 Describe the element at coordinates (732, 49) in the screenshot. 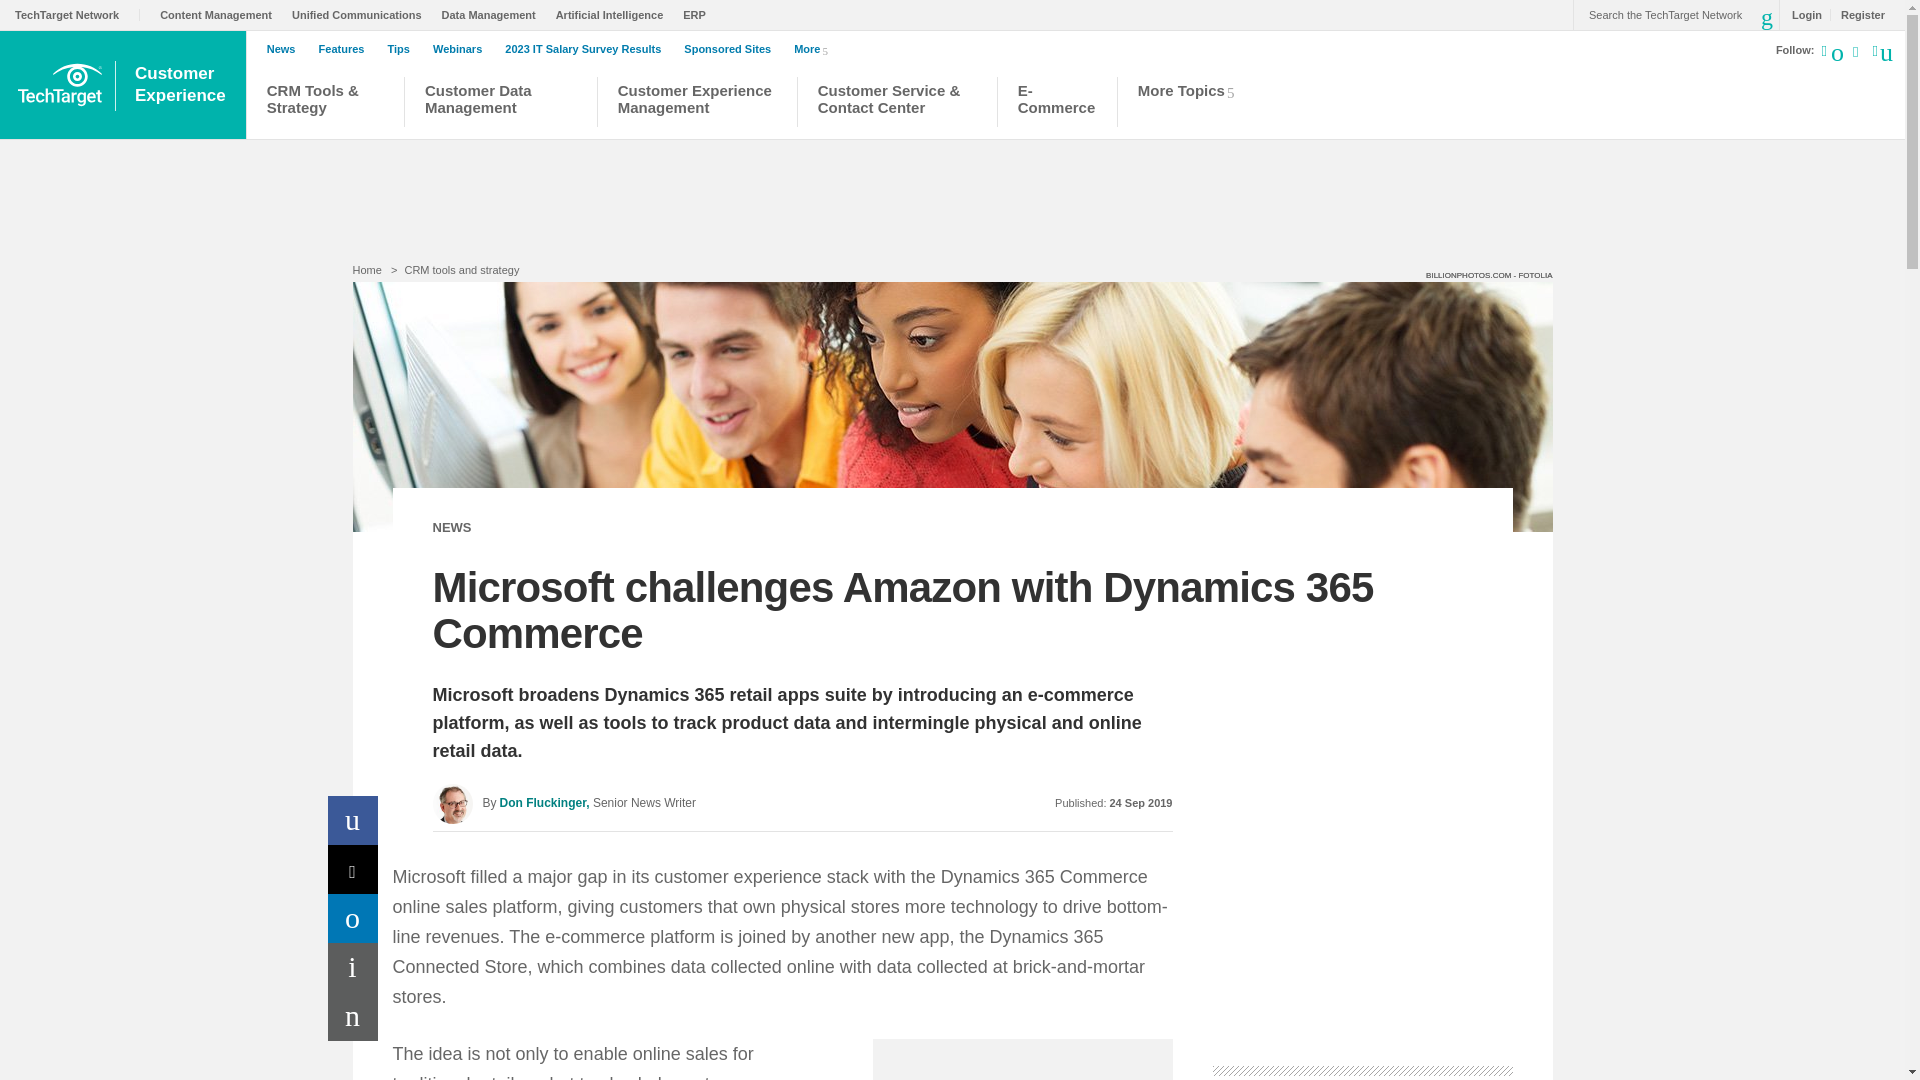

I see `Sponsored Sites` at that location.